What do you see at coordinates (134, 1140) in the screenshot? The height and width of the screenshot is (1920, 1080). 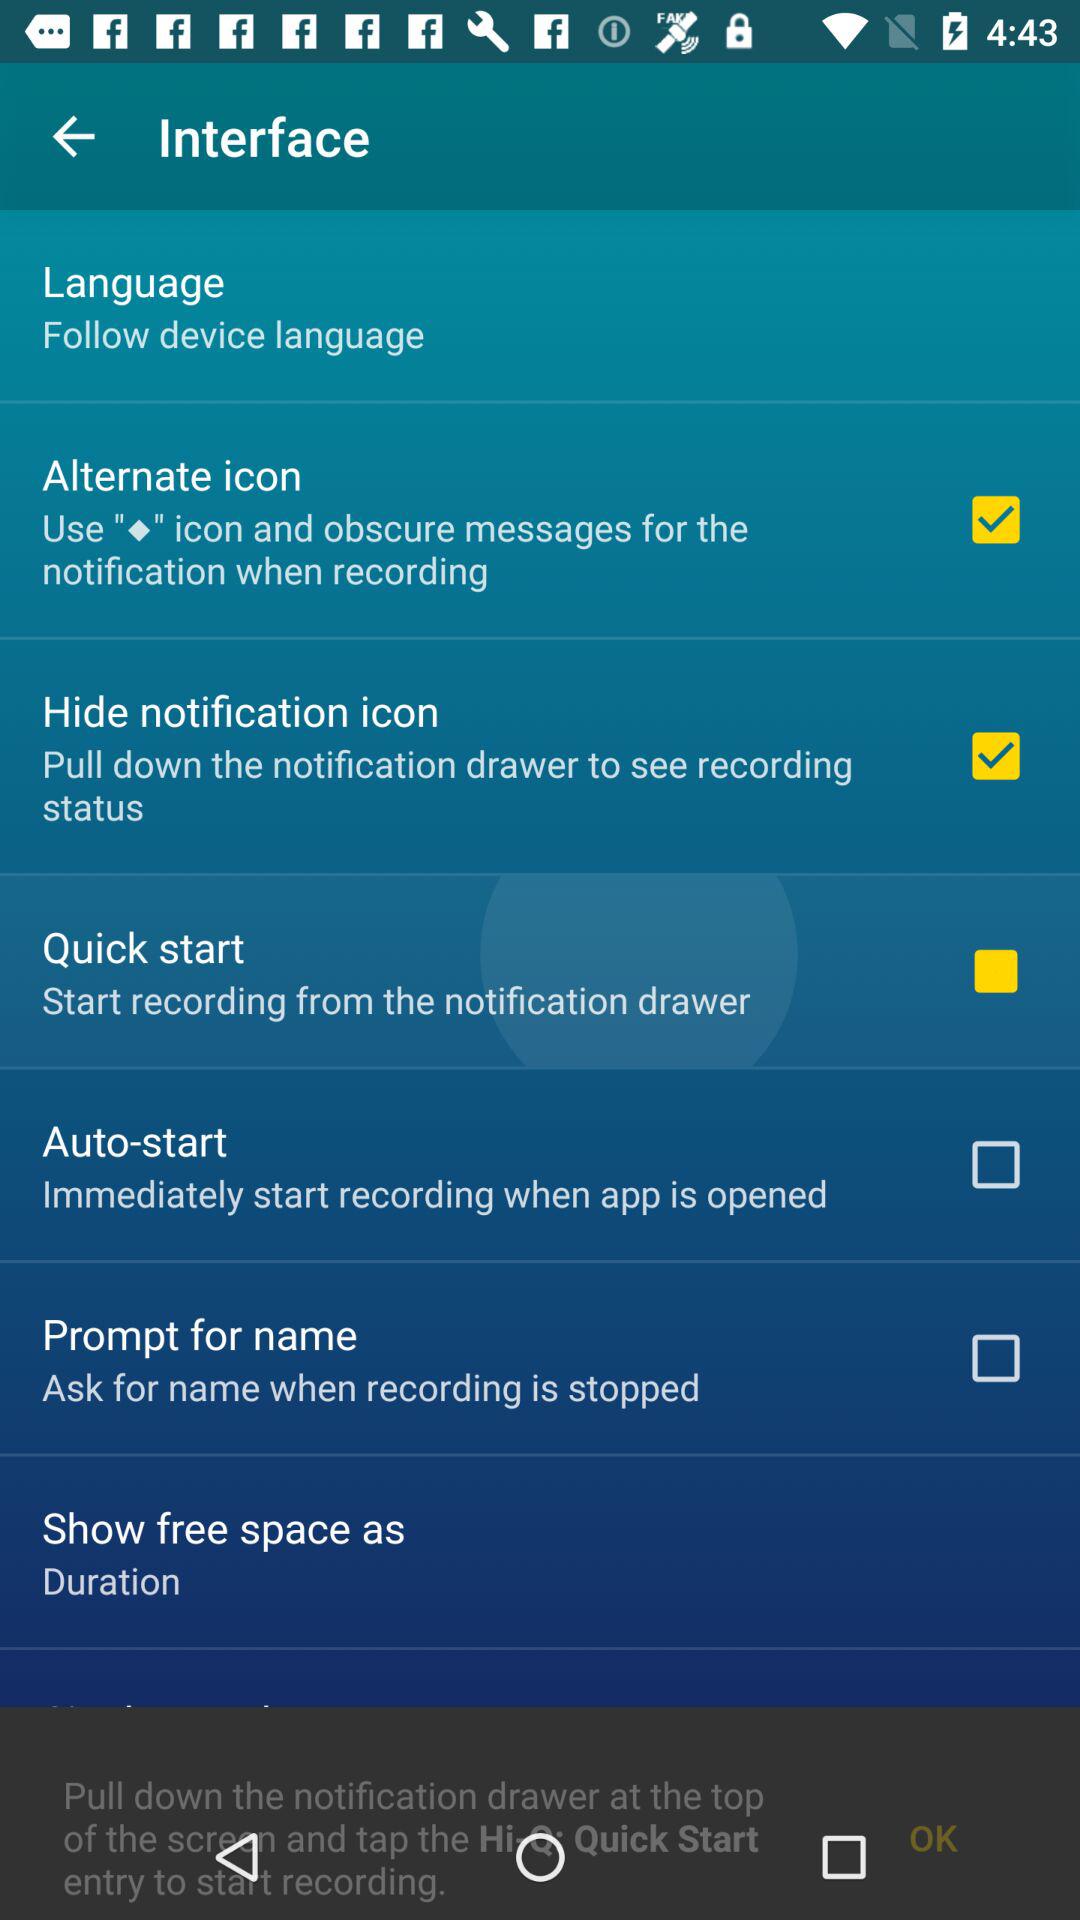 I see `turn on item below start recording from item` at bounding box center [134, 1140].